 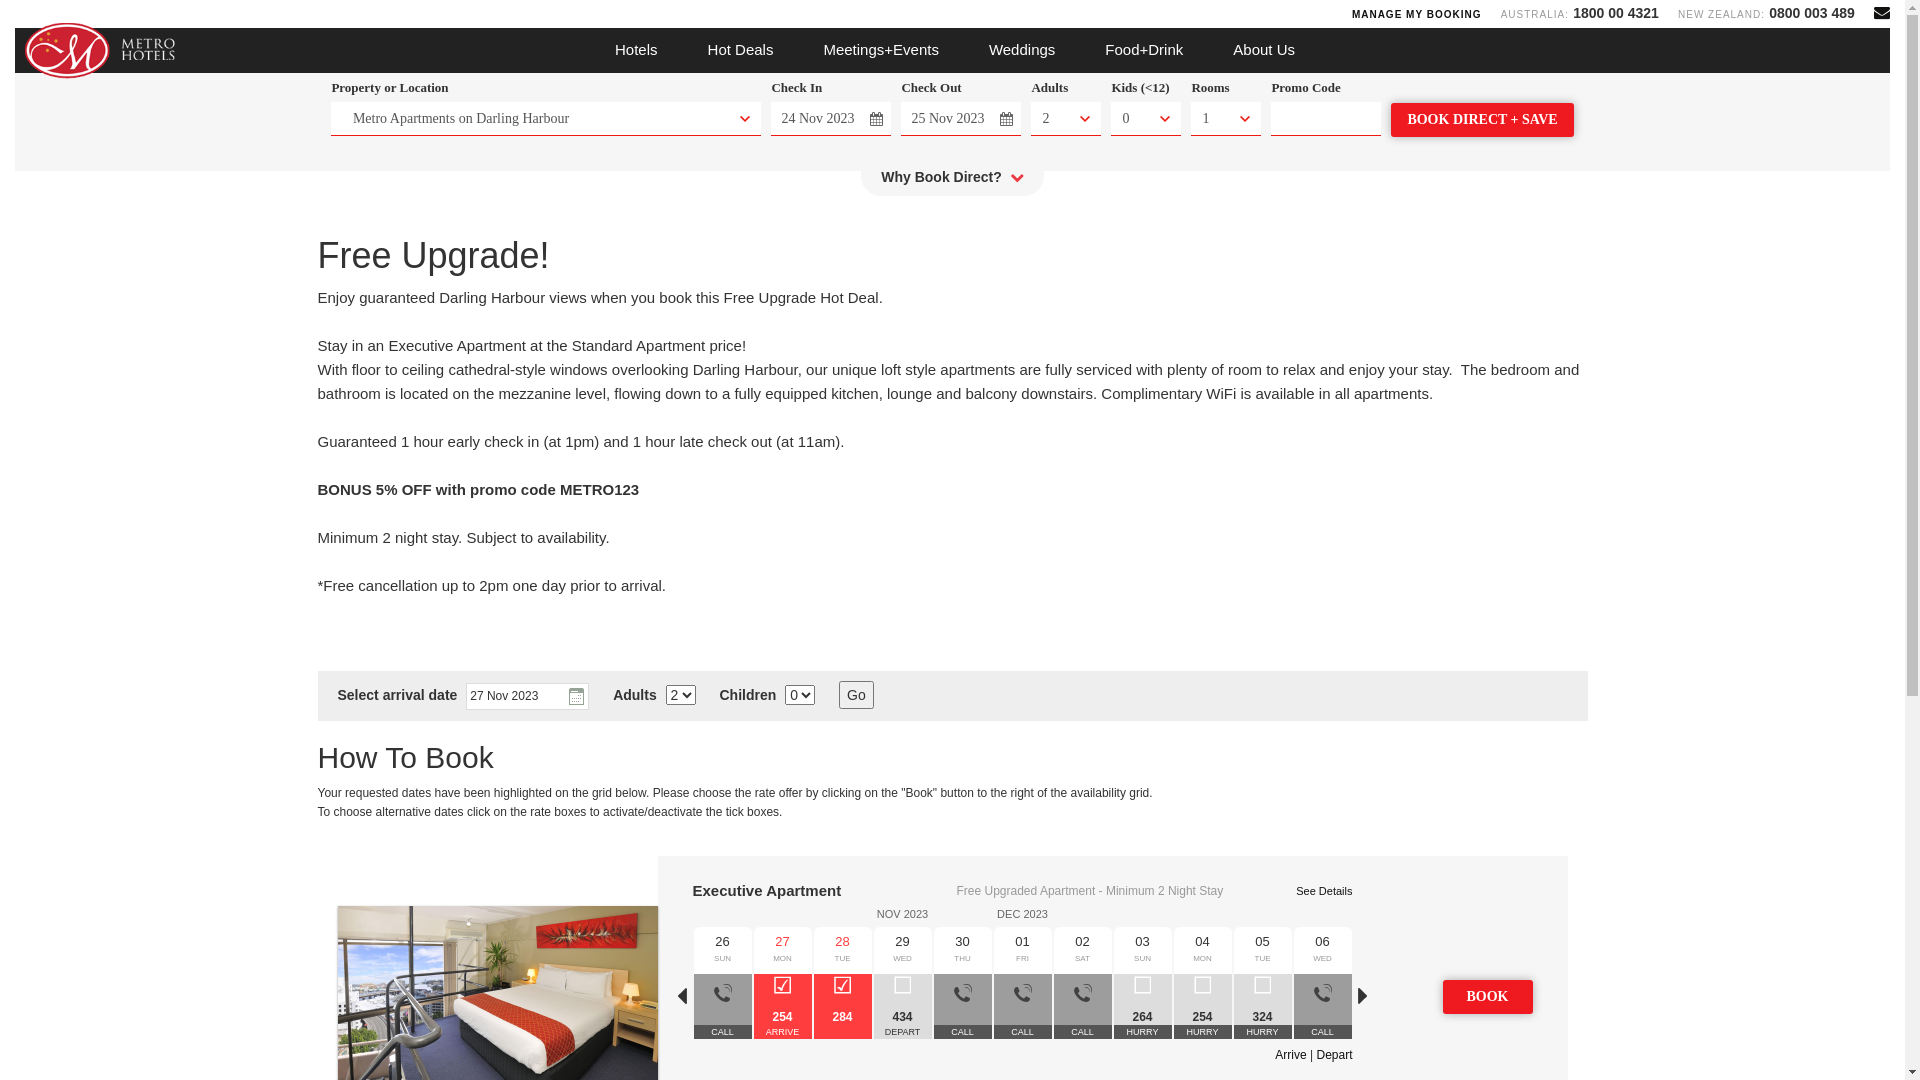 I want to click on Depart, so click(x=1334, y=1055).